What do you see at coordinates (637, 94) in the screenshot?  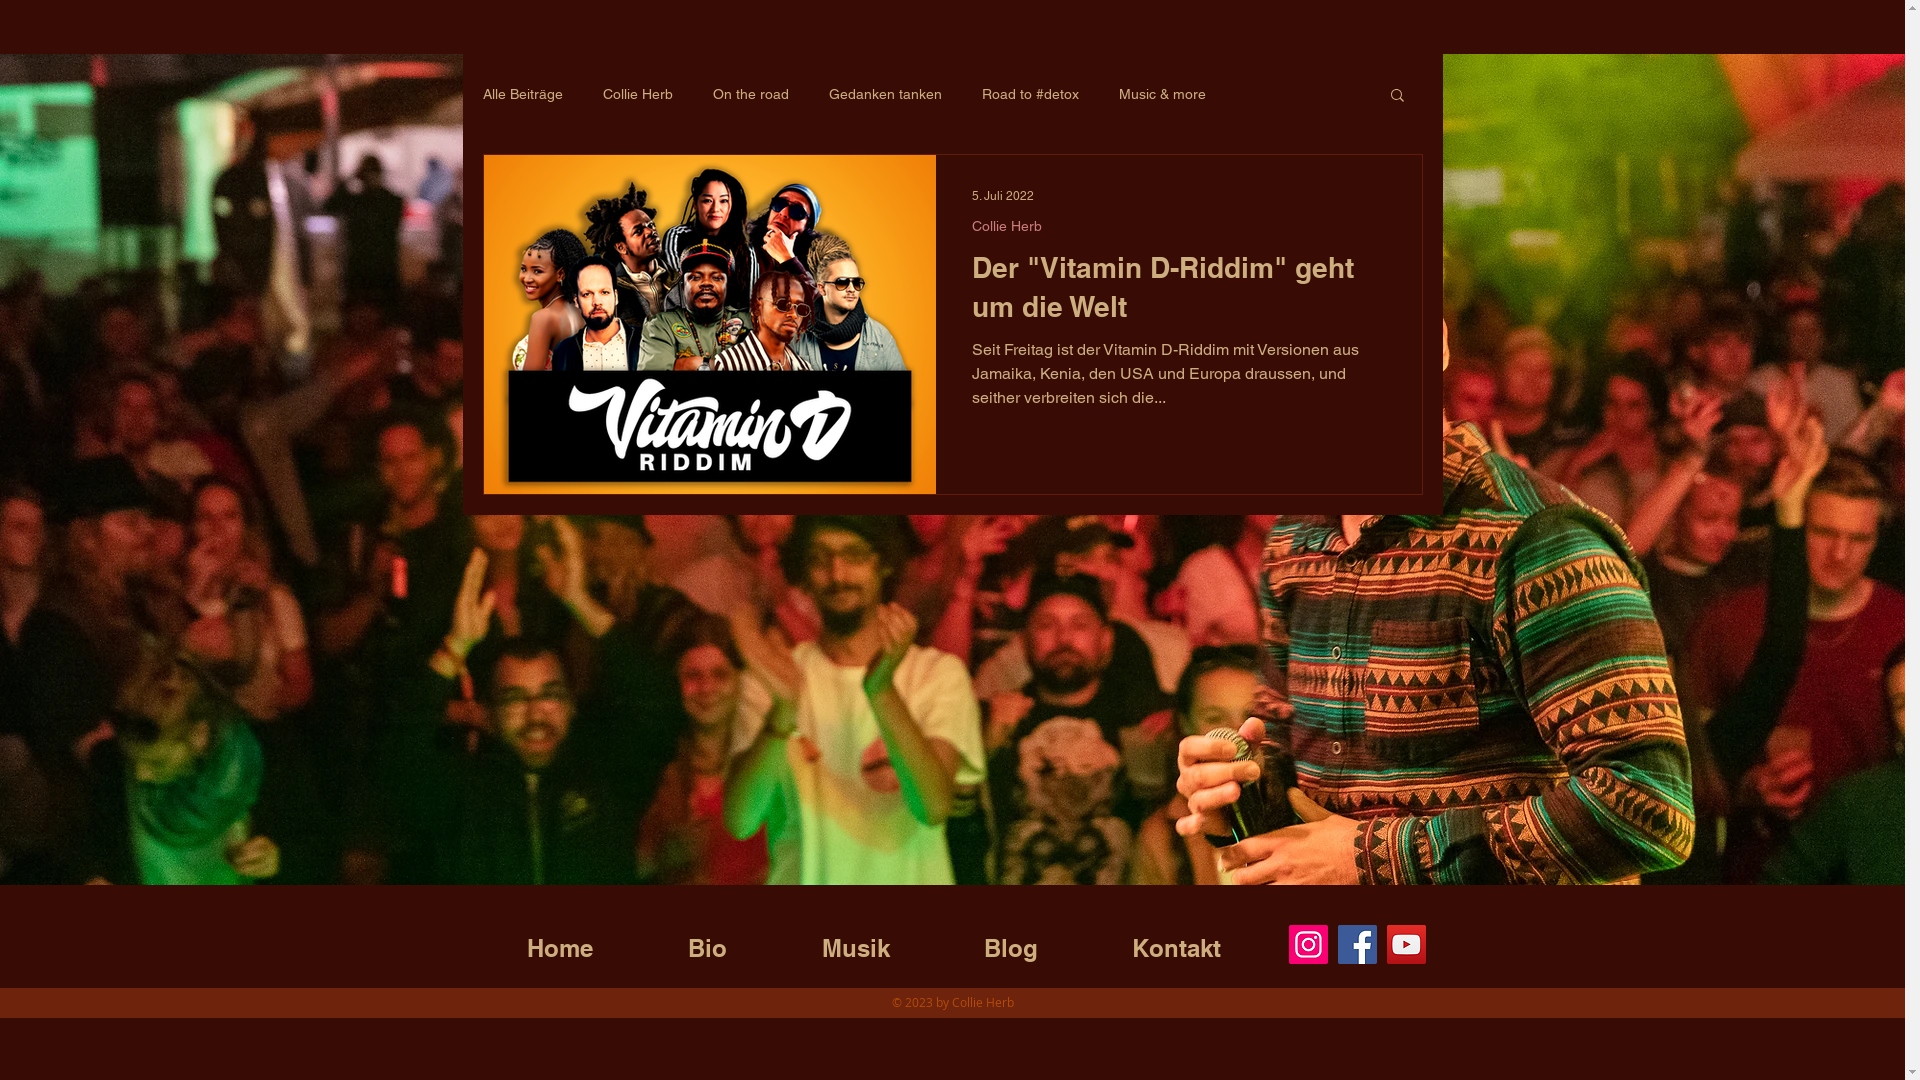 I see `Collie Herb` at bounding box center [637, 94].